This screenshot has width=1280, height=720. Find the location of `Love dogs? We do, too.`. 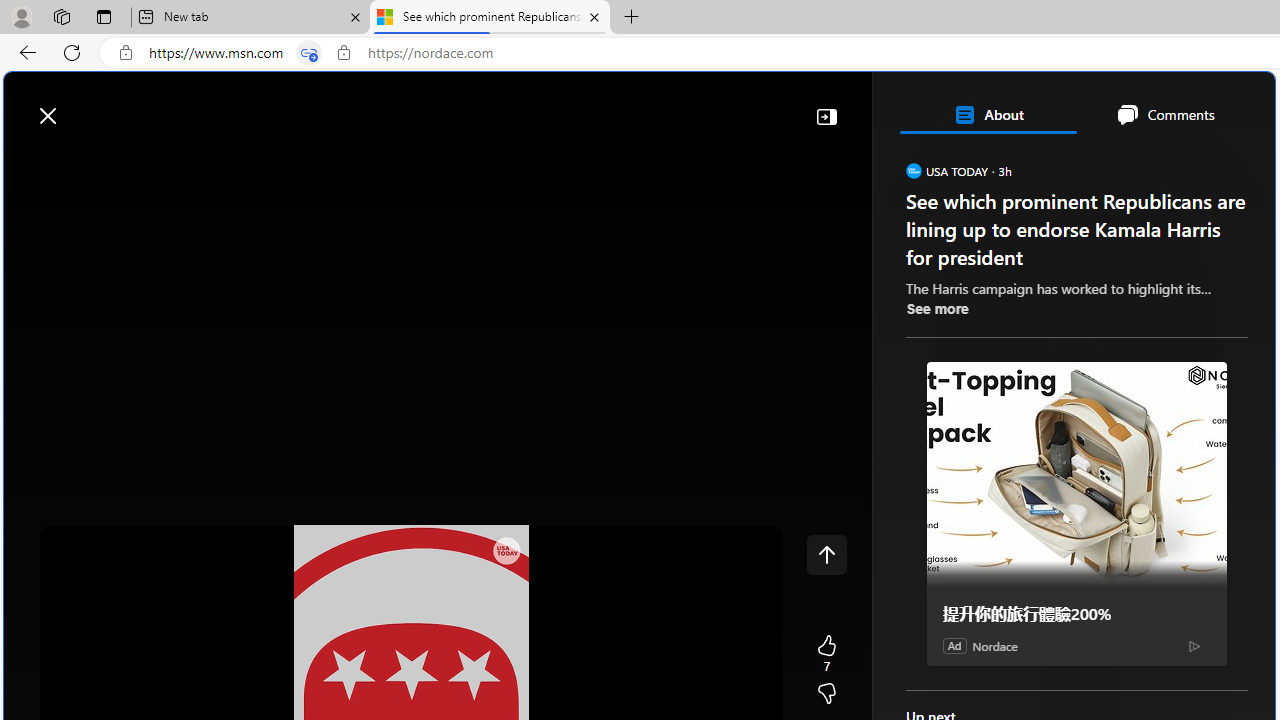

Love dogs? We do, too. is located at coordinates (1084, 386).